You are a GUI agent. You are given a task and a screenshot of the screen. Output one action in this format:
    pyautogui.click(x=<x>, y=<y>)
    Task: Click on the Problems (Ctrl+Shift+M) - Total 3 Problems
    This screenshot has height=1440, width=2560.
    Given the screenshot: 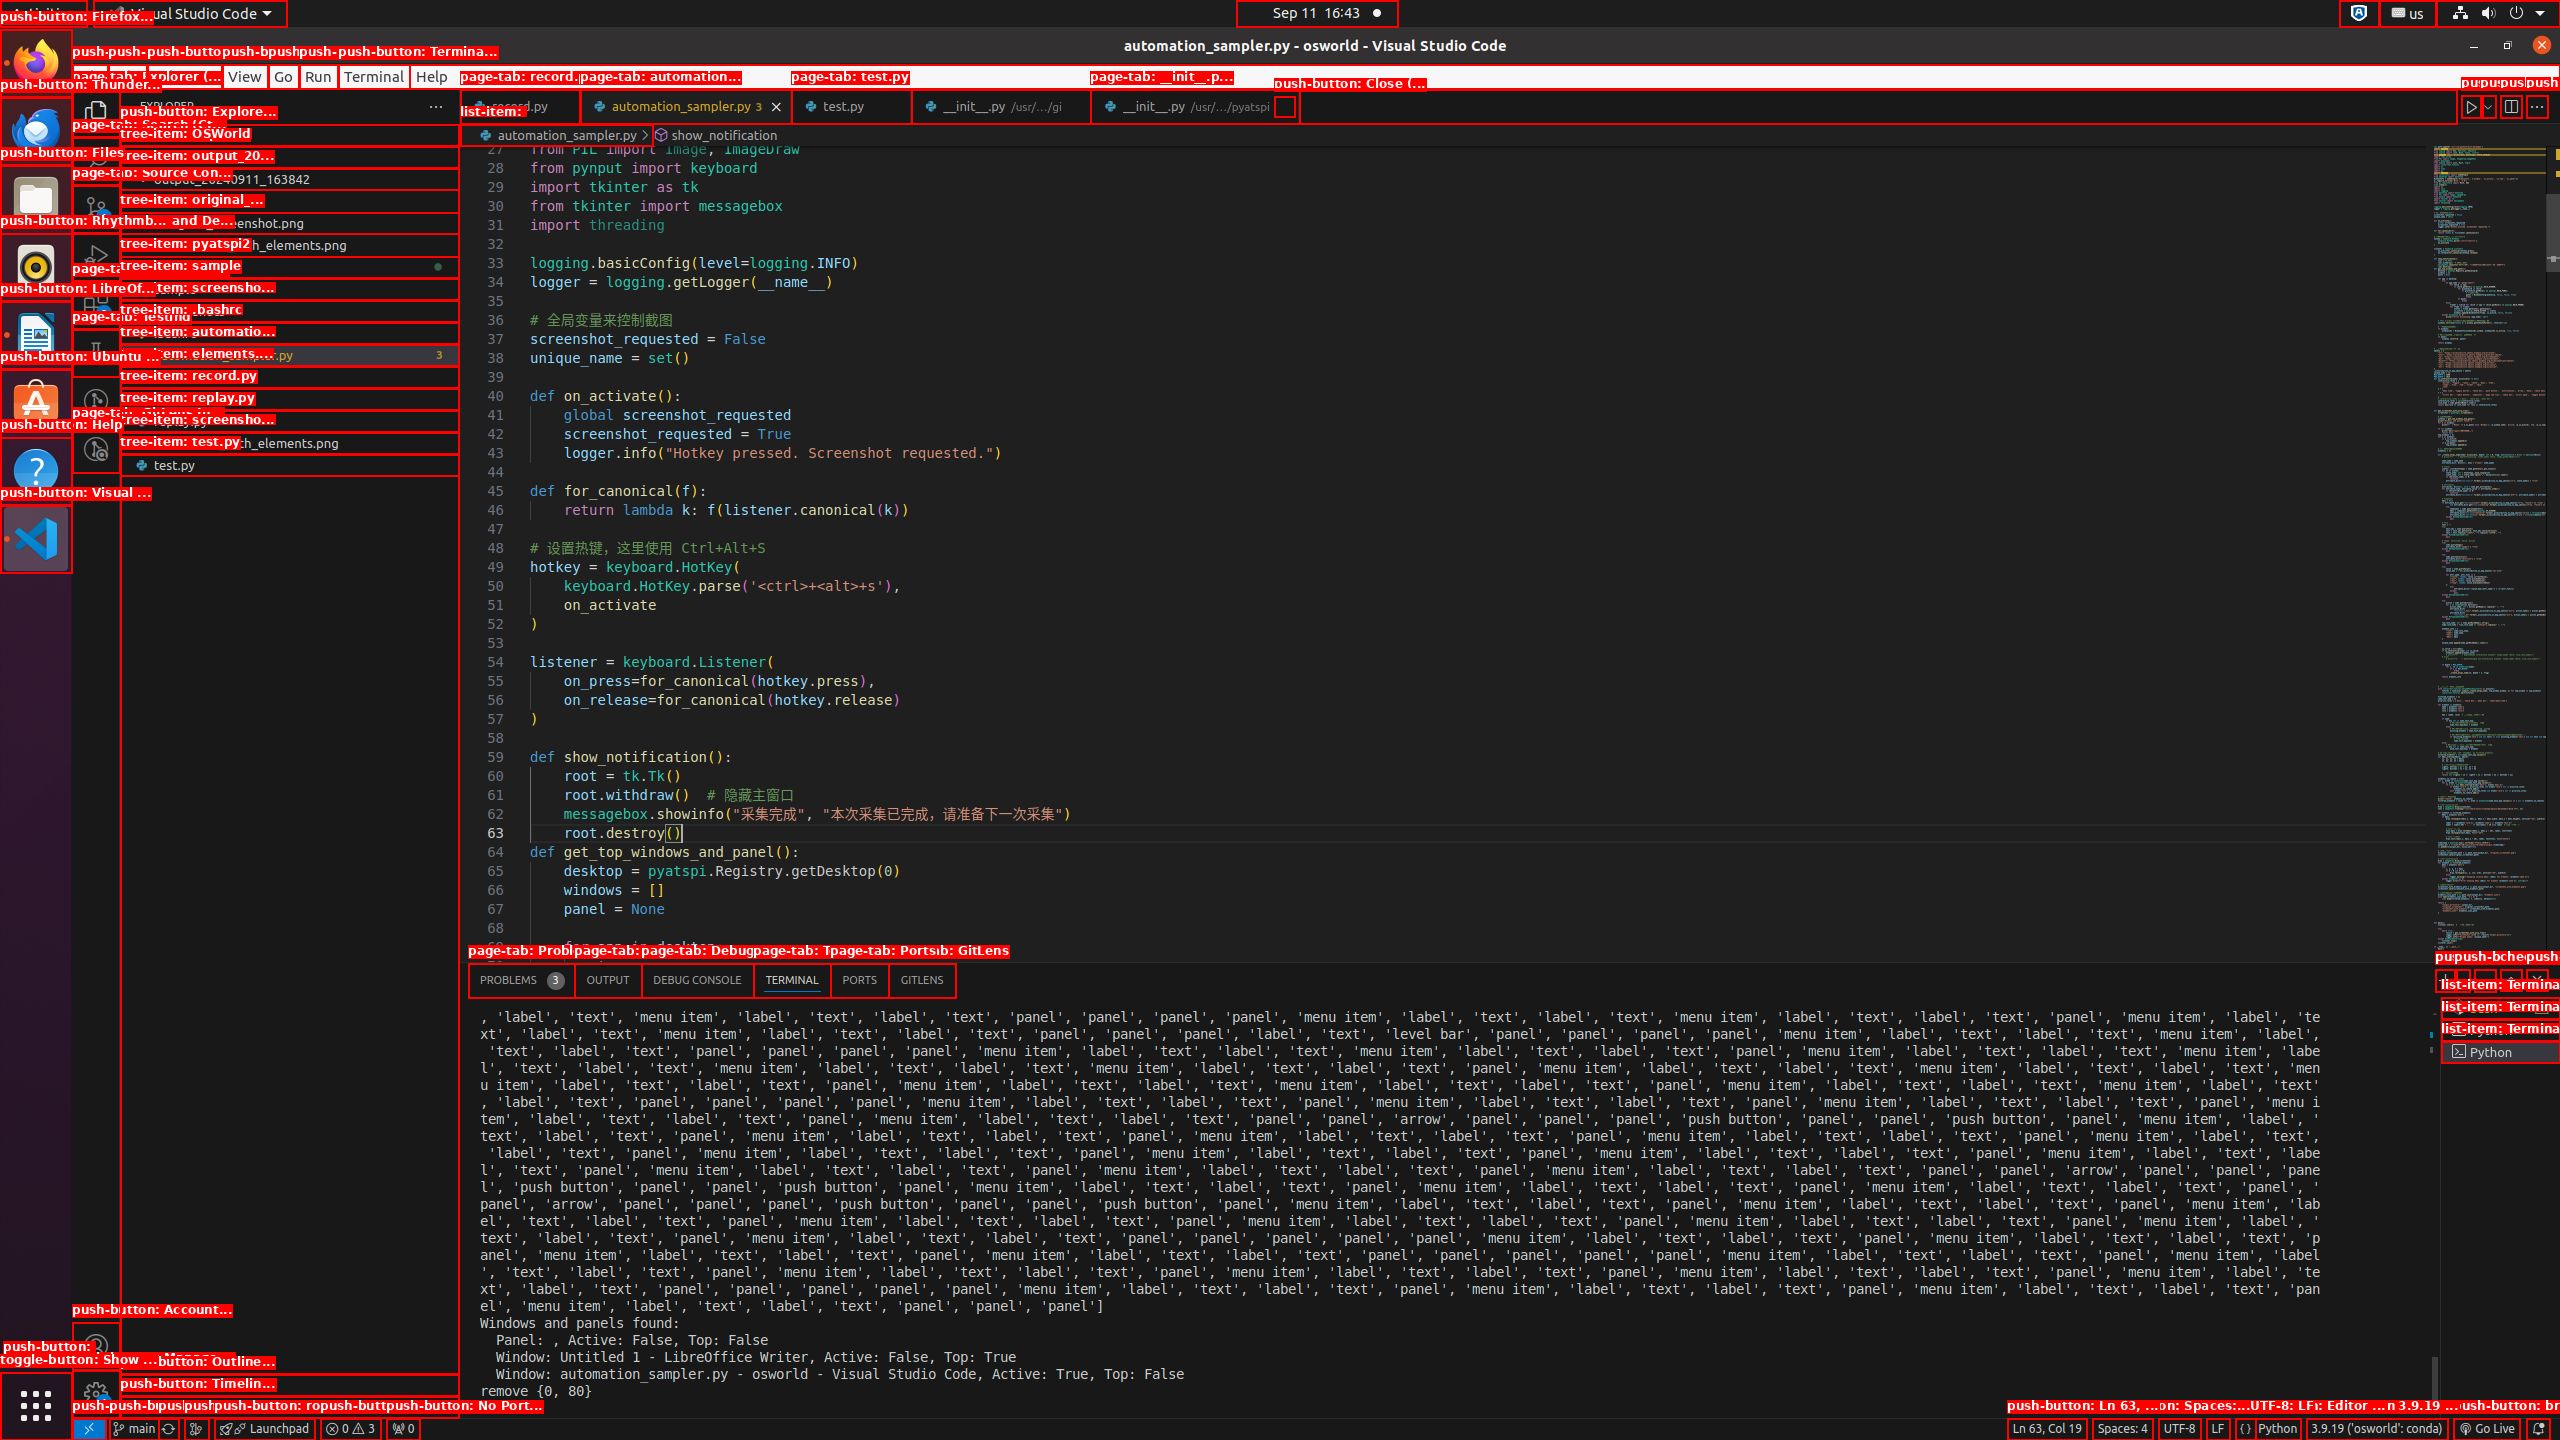 What is the action you would take?
    pyautogui.click(x=522, y=980)
    